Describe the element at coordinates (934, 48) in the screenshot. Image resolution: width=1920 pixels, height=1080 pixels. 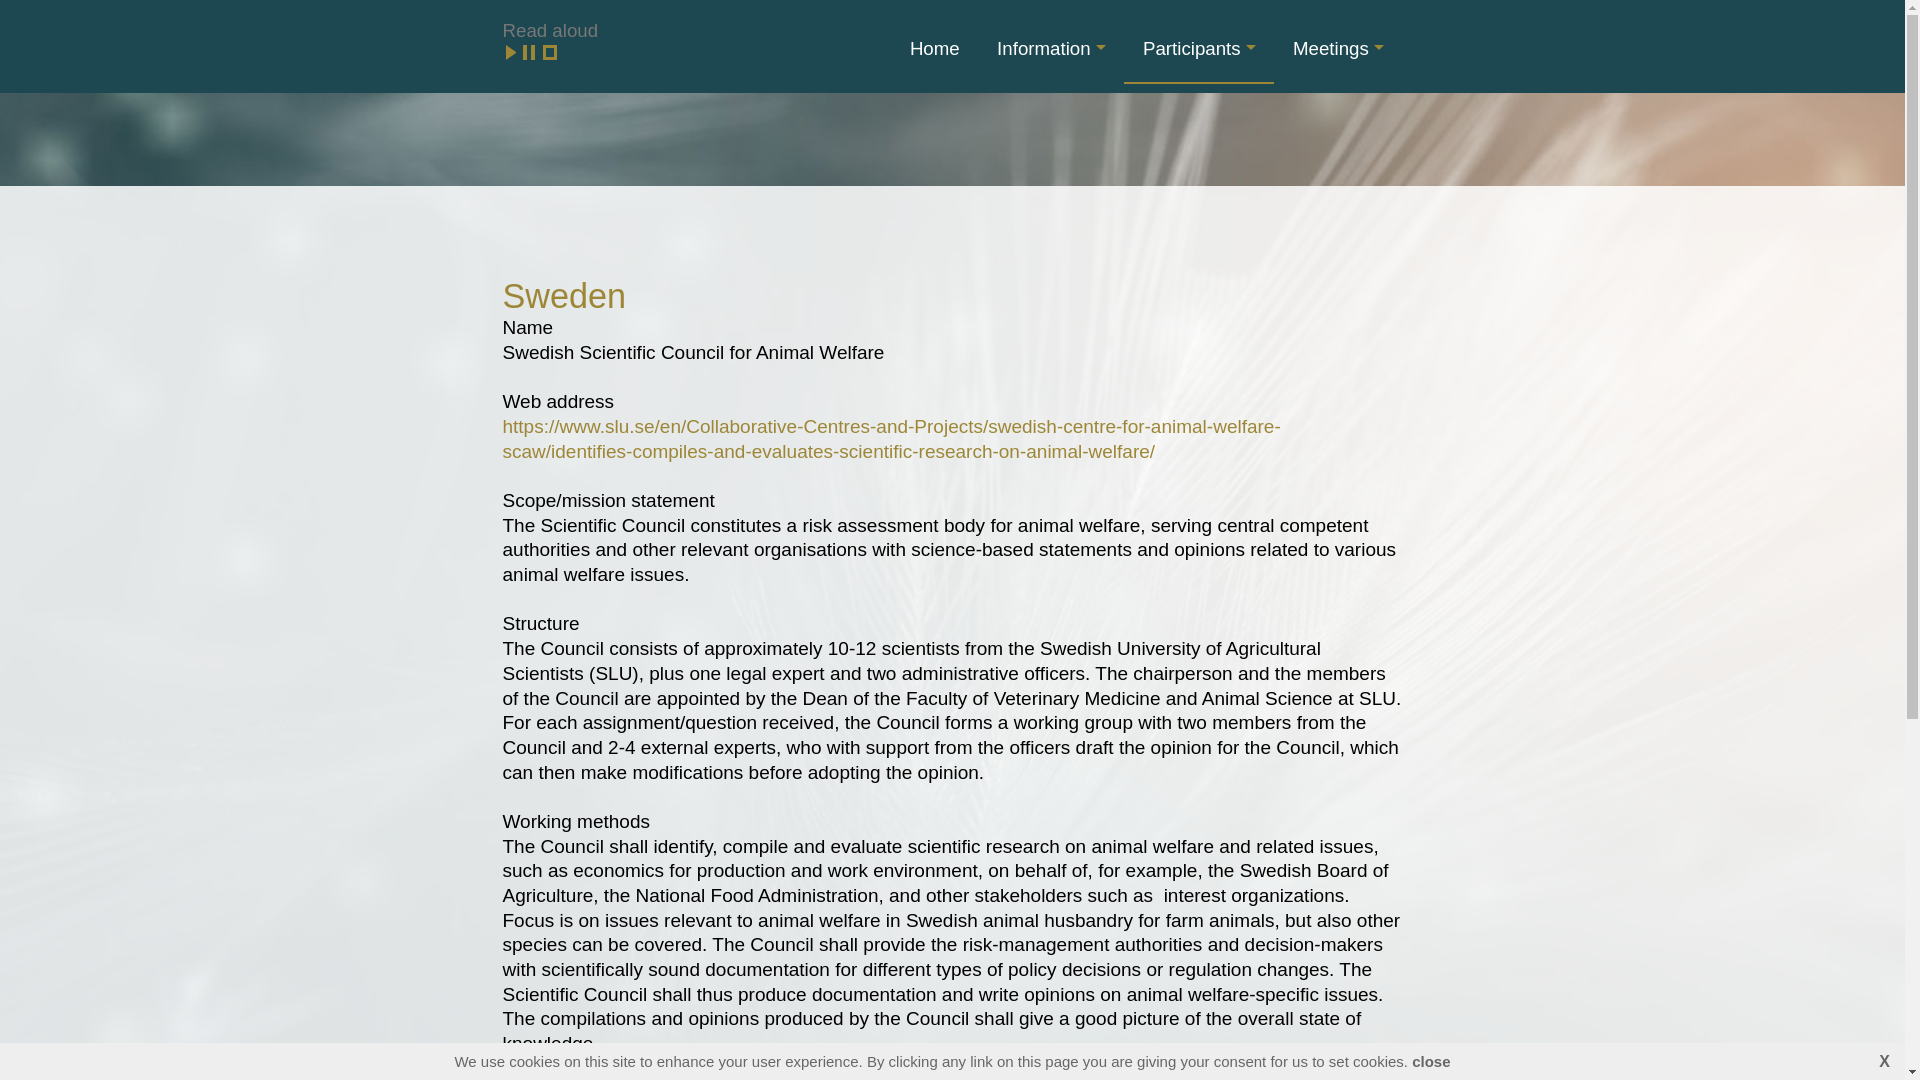
I see `Home` at that location.